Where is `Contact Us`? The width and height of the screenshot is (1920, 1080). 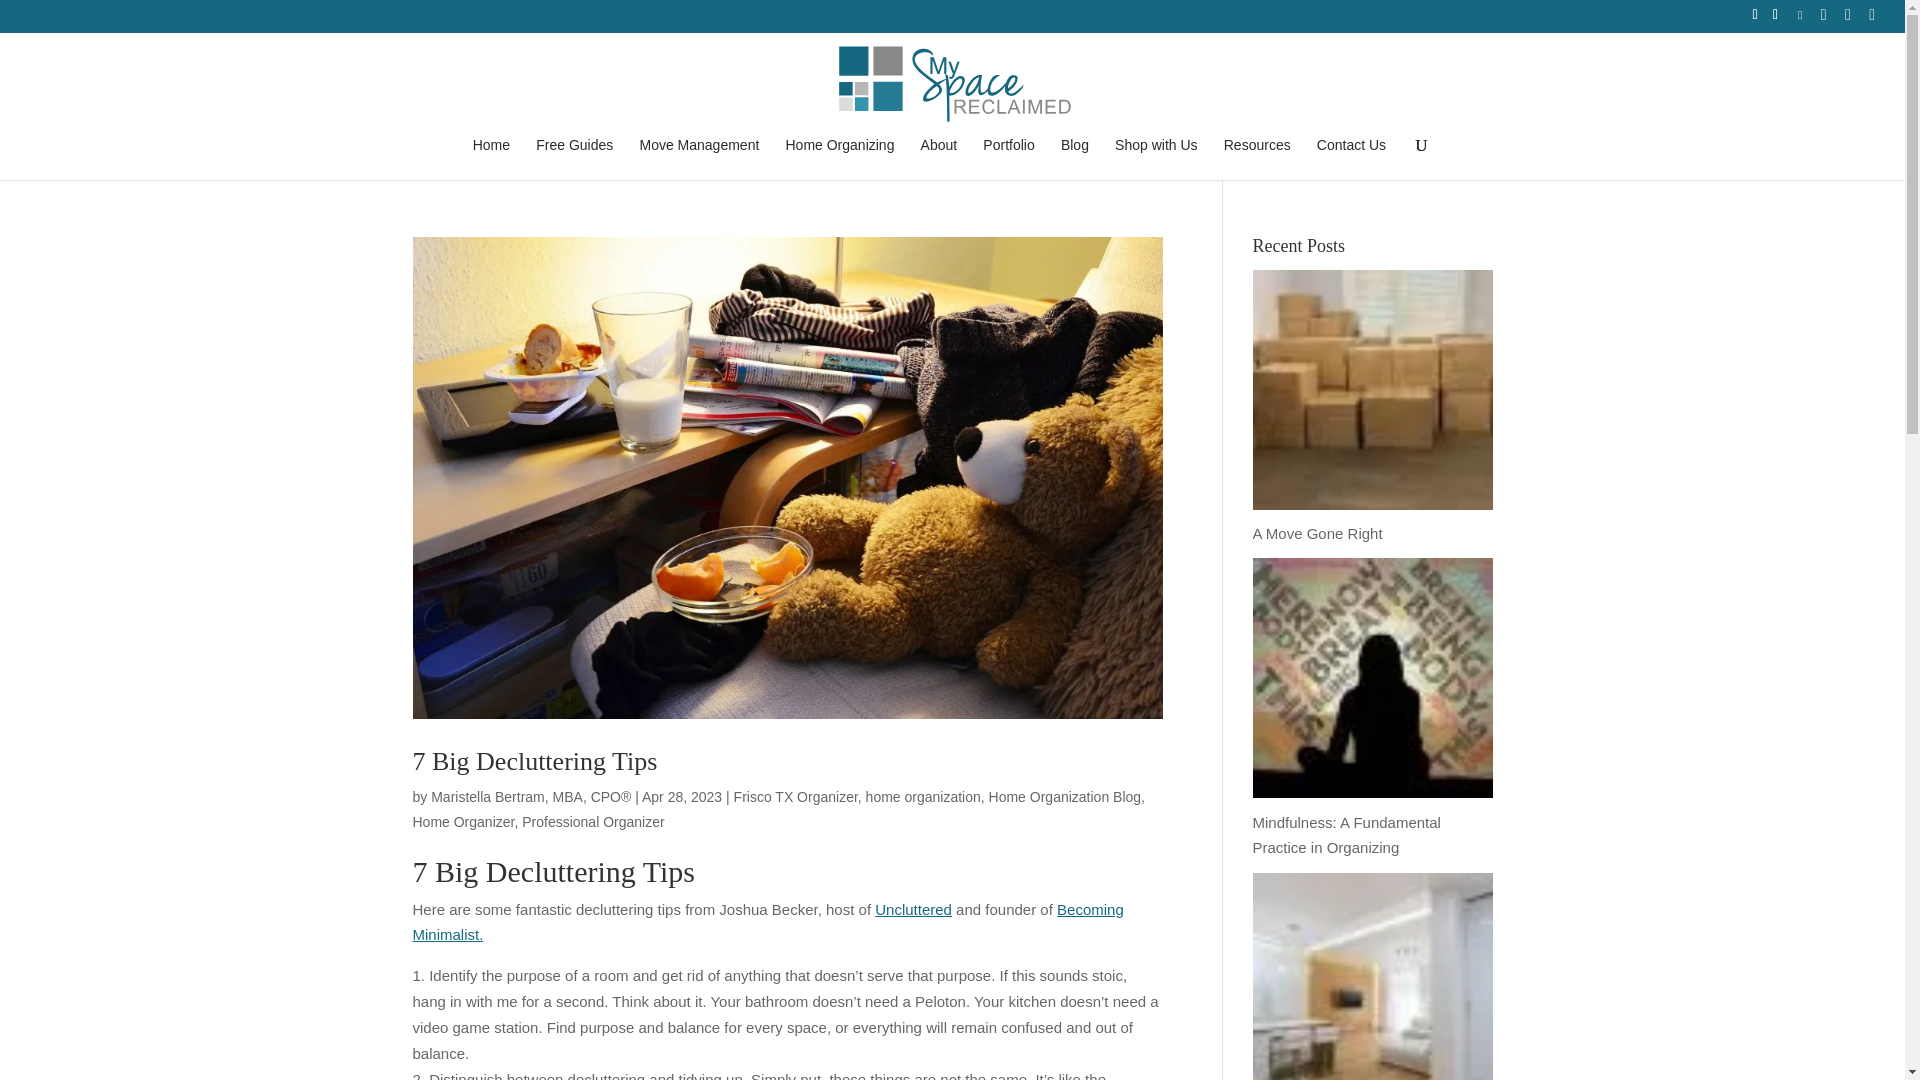
Contact Us is located at coordinates (1352, 159).